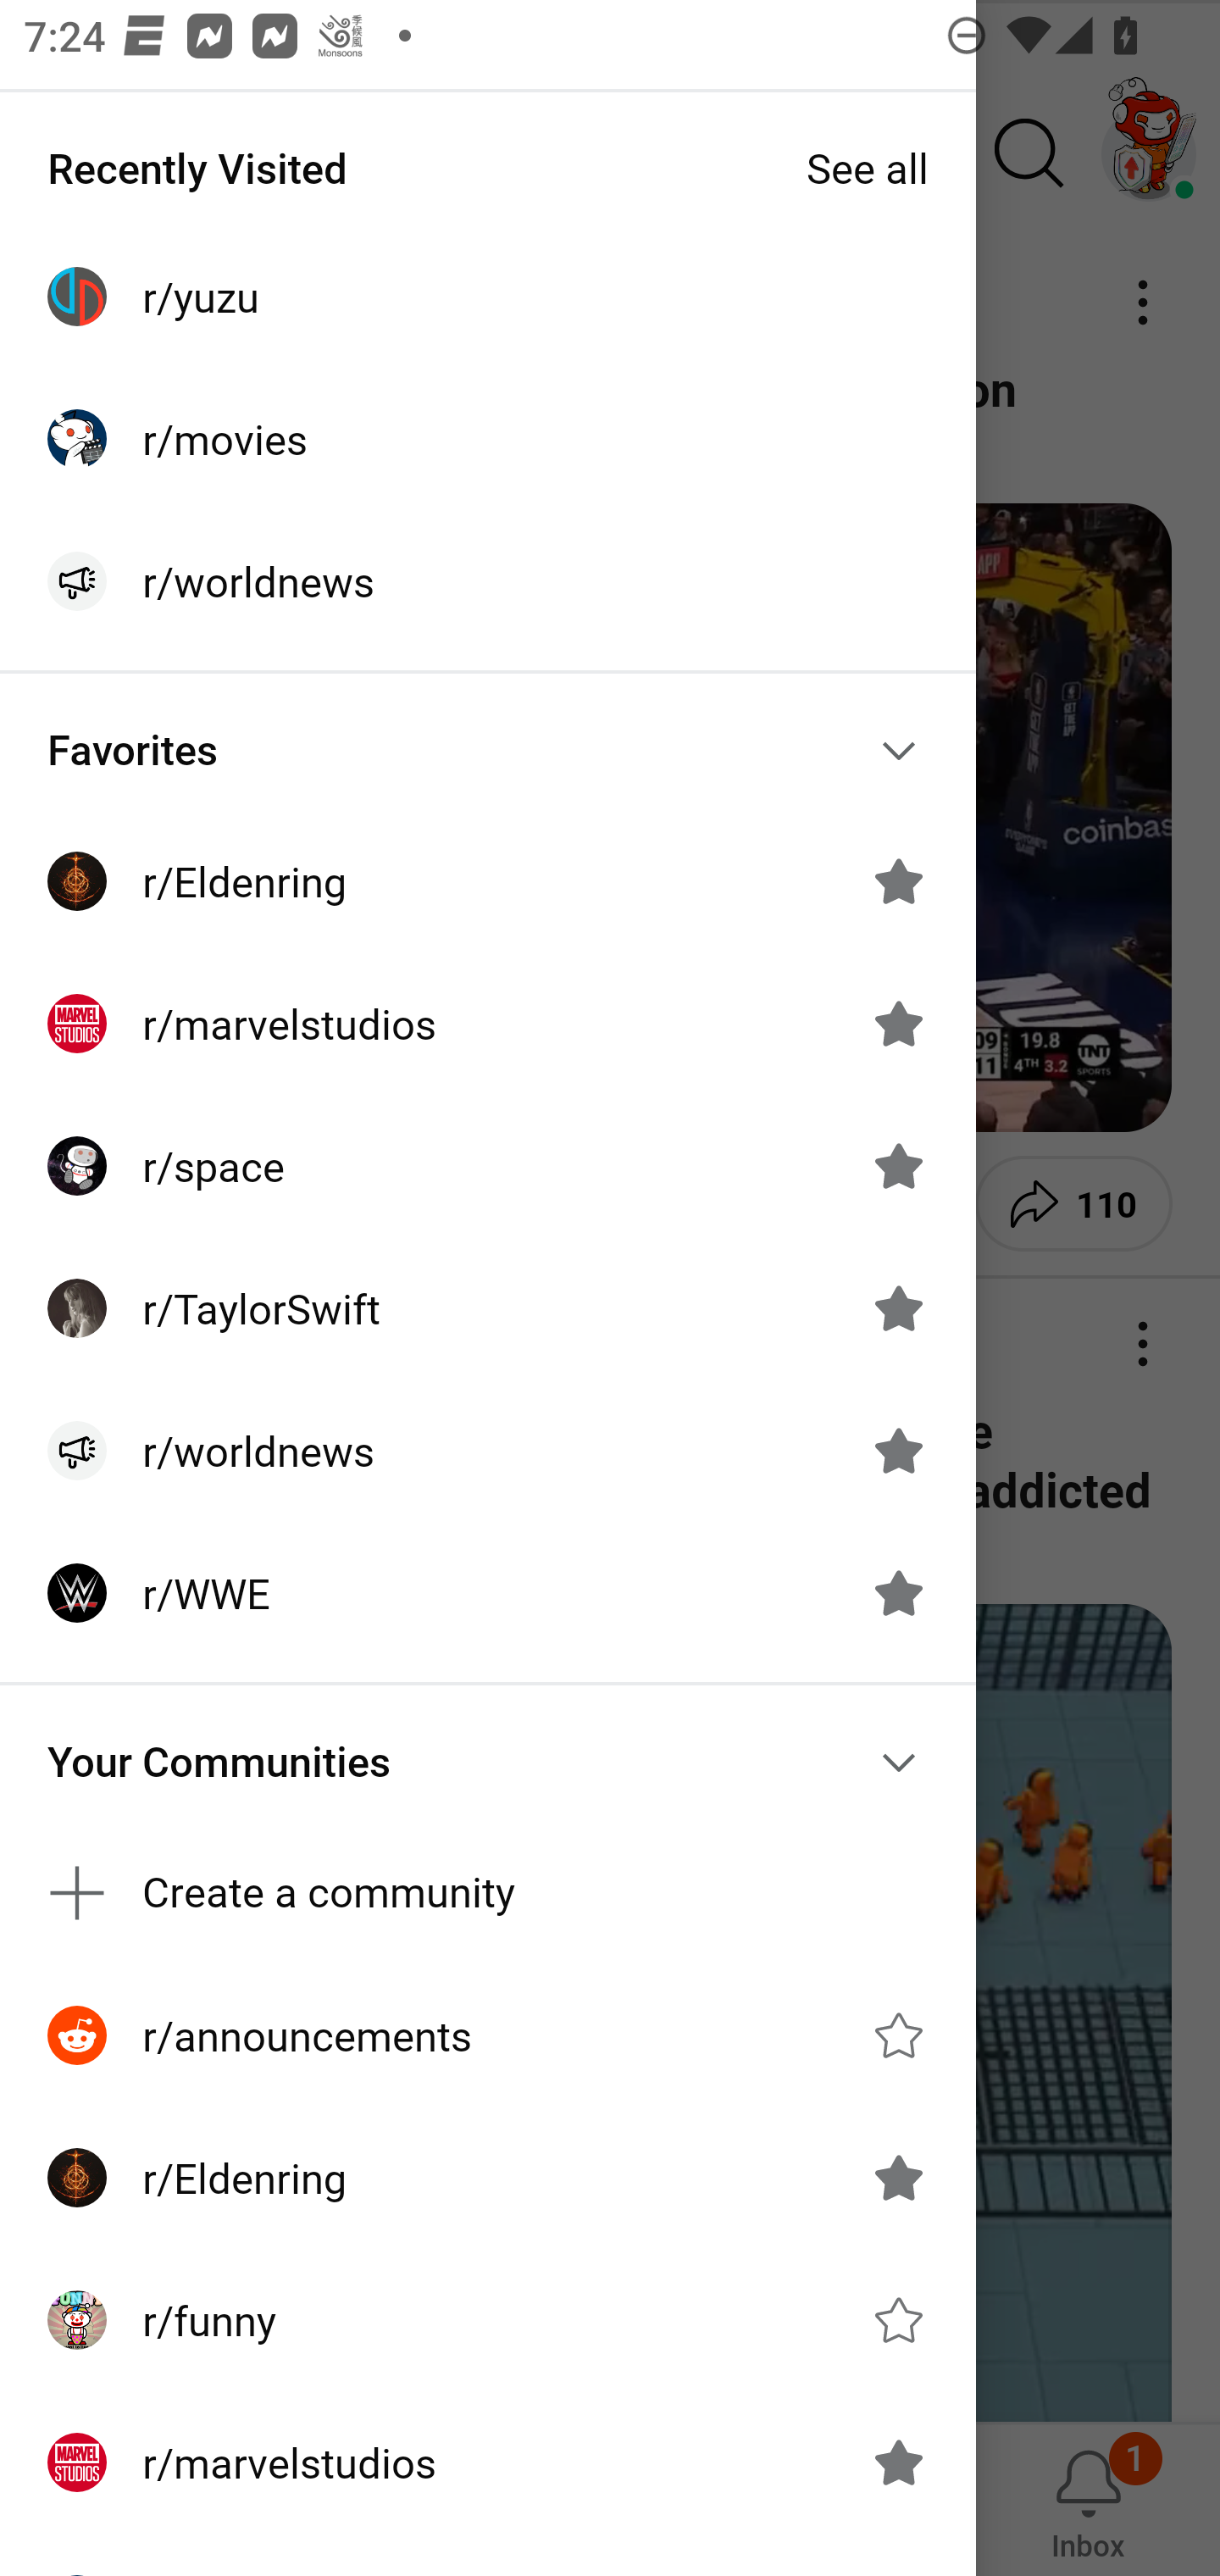 Image resolution: width=1220 pixels, height=2576 pixels. What do you see at coordinates (488, 2319) in the screenshot?
I see `r/funny Favorite r/funny` at bounding box center [488, 2319].